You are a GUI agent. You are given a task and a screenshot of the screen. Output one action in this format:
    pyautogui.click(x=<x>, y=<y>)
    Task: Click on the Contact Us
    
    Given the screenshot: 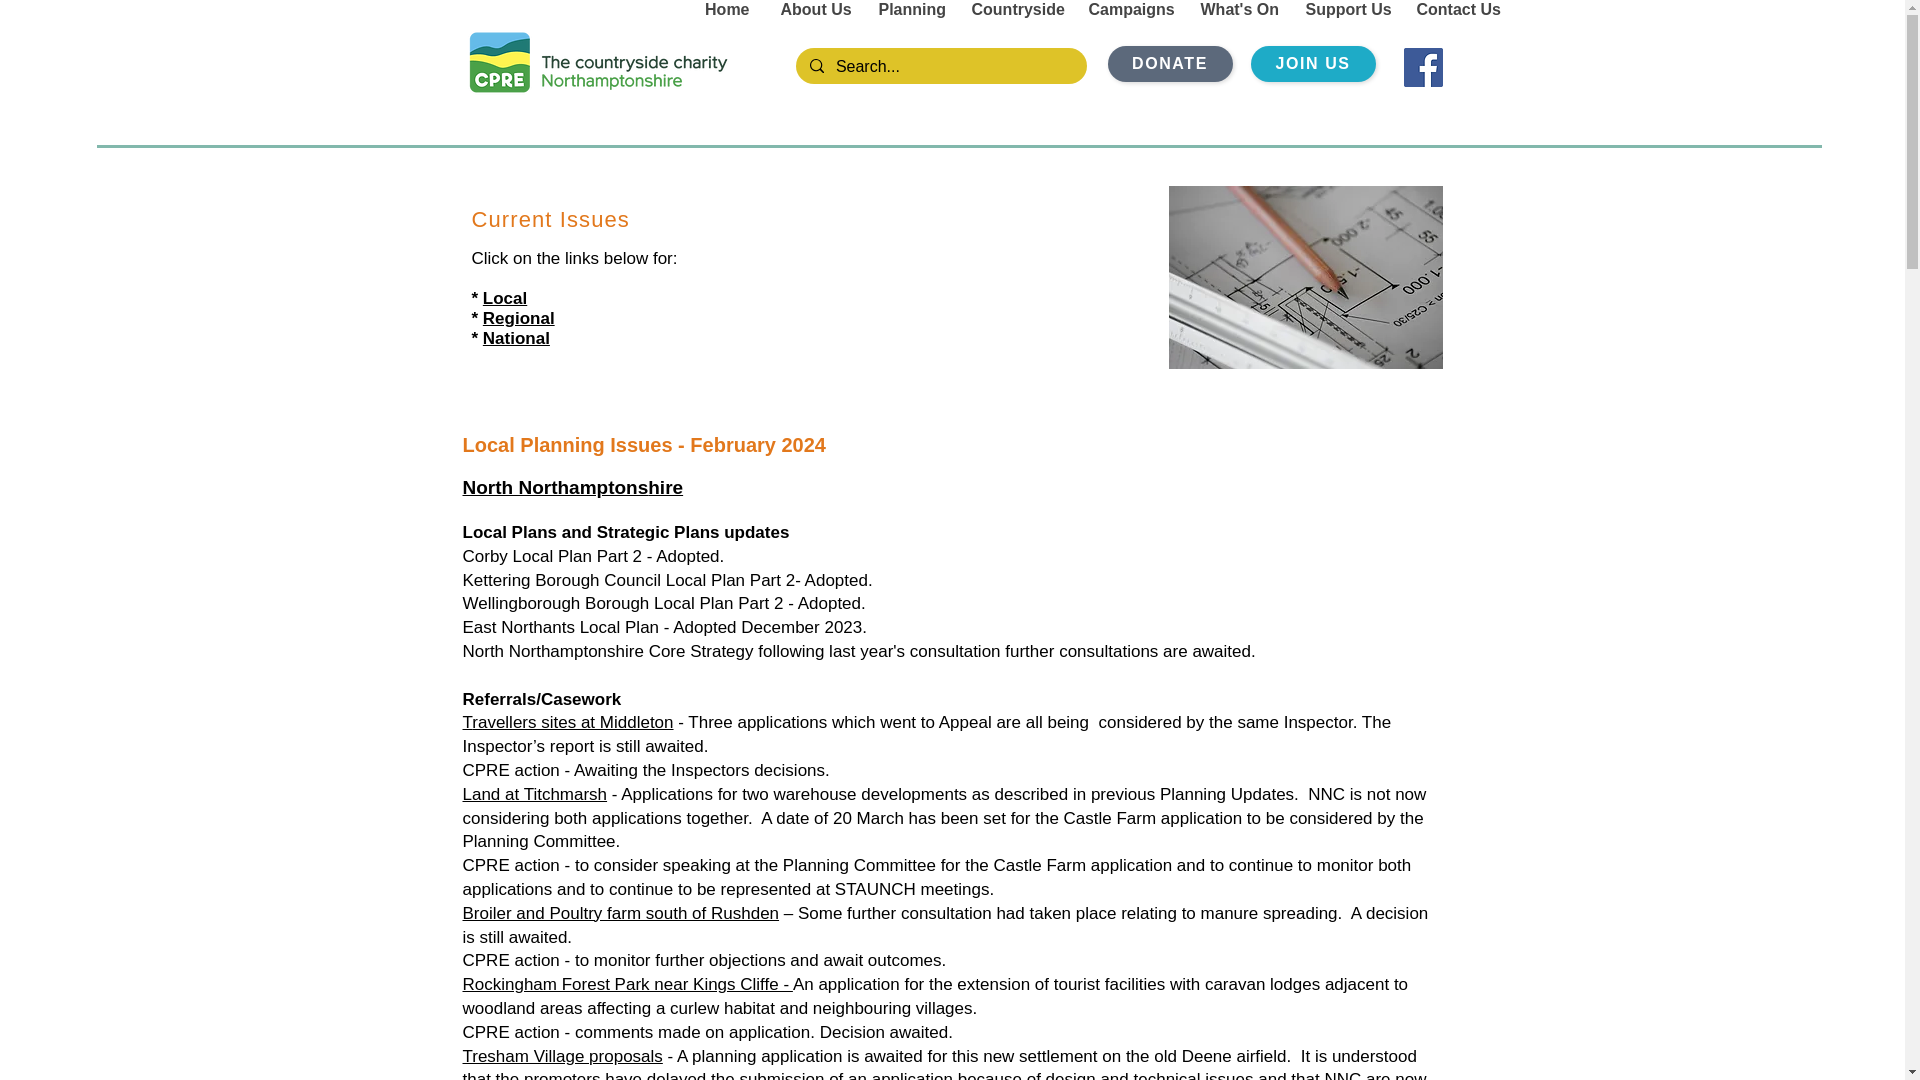 What is the action you would take?
    pyautogui.click(x=1454, y=10)
    